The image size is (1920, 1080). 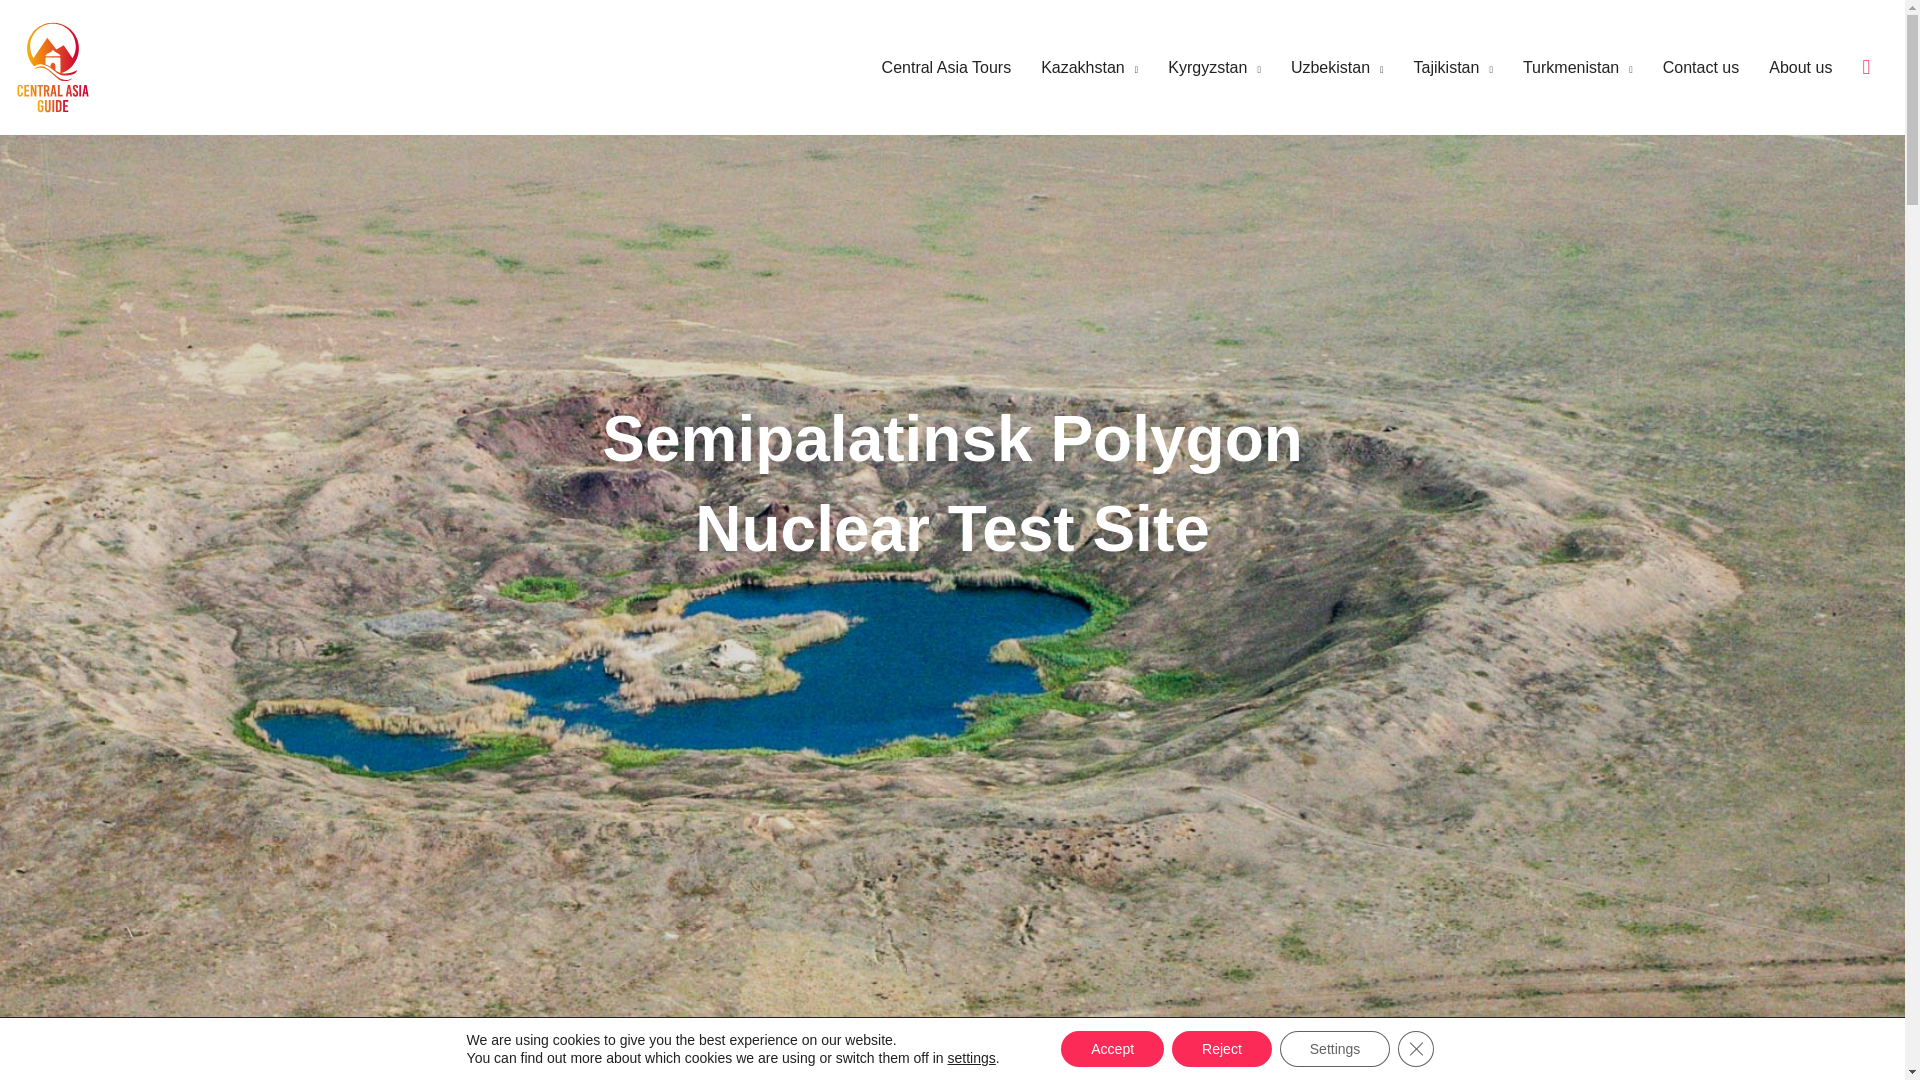 What do you see at coordinates (1322, 68) in the screenshot?
I see `Uzbekistan` at bounding box center [1322, 68].